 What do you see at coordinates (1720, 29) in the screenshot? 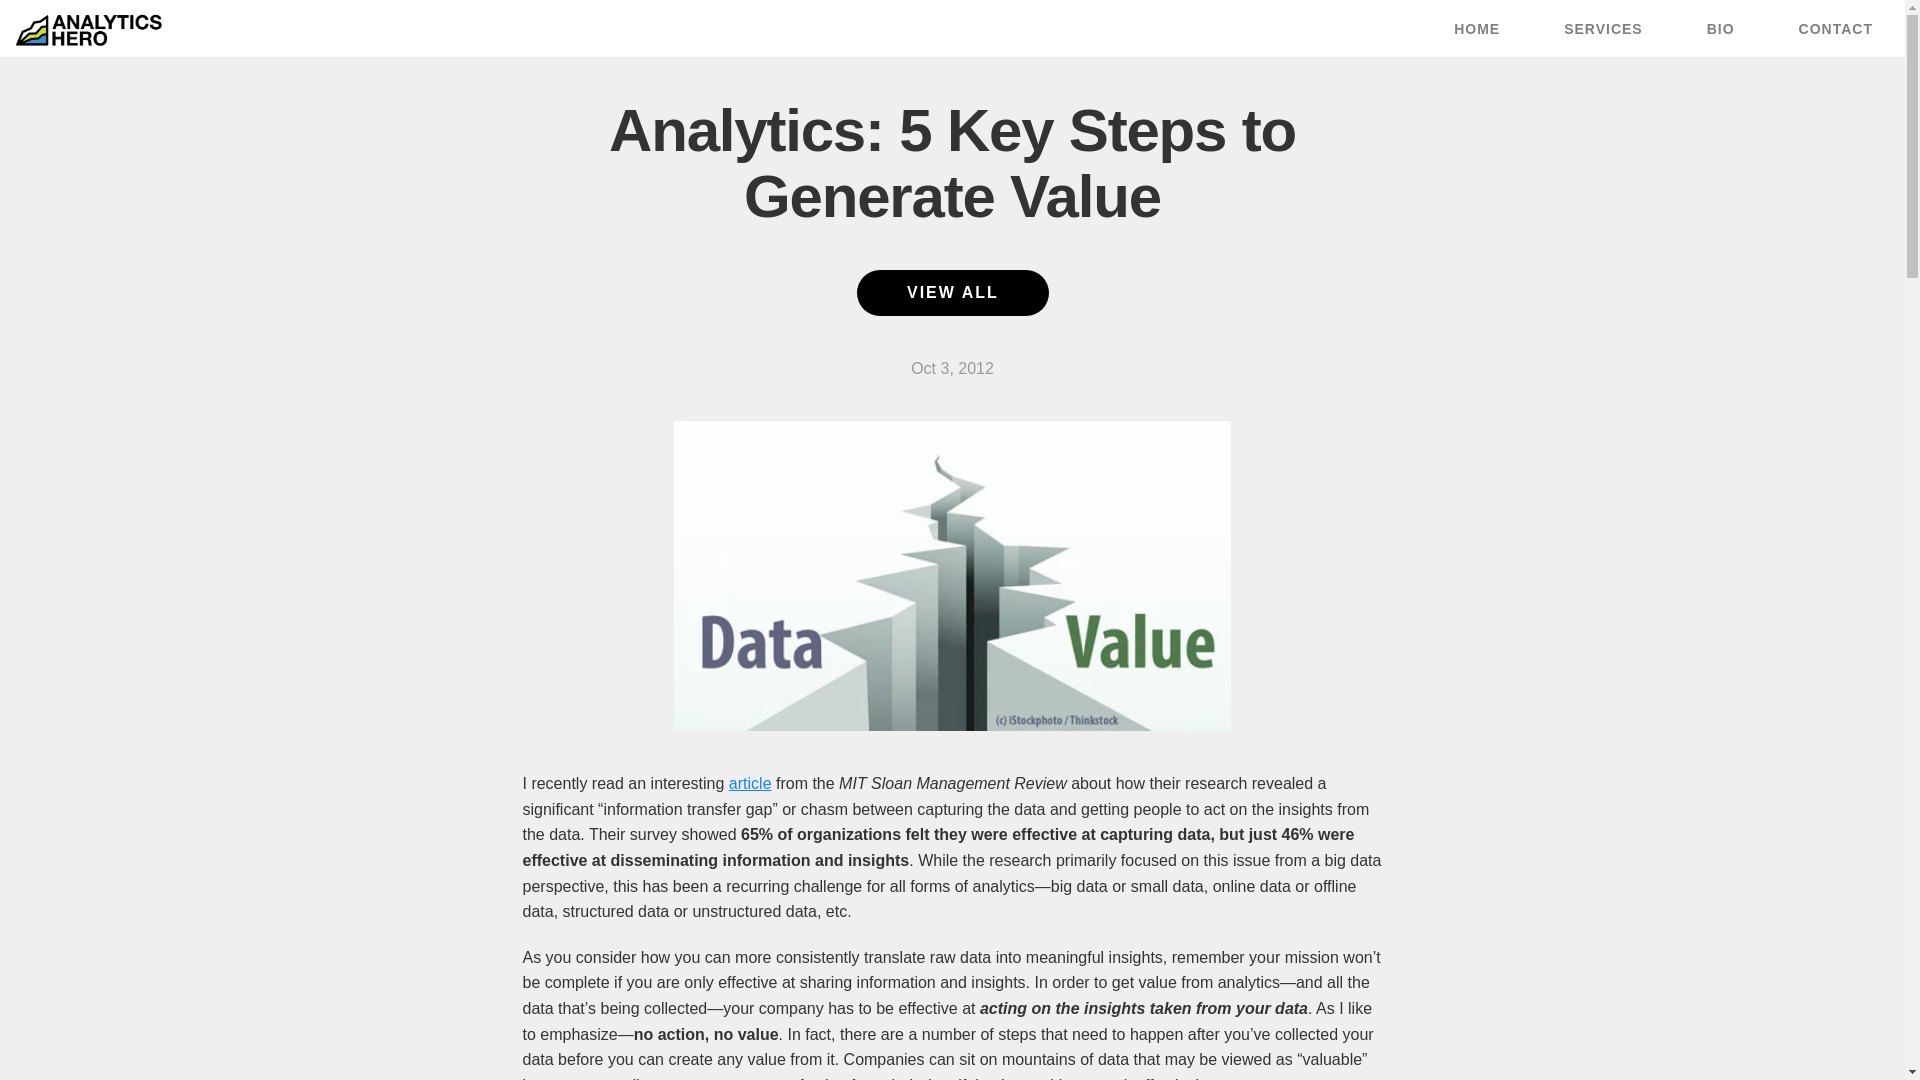
I see `BIO` at bounding box center [1720, 29].